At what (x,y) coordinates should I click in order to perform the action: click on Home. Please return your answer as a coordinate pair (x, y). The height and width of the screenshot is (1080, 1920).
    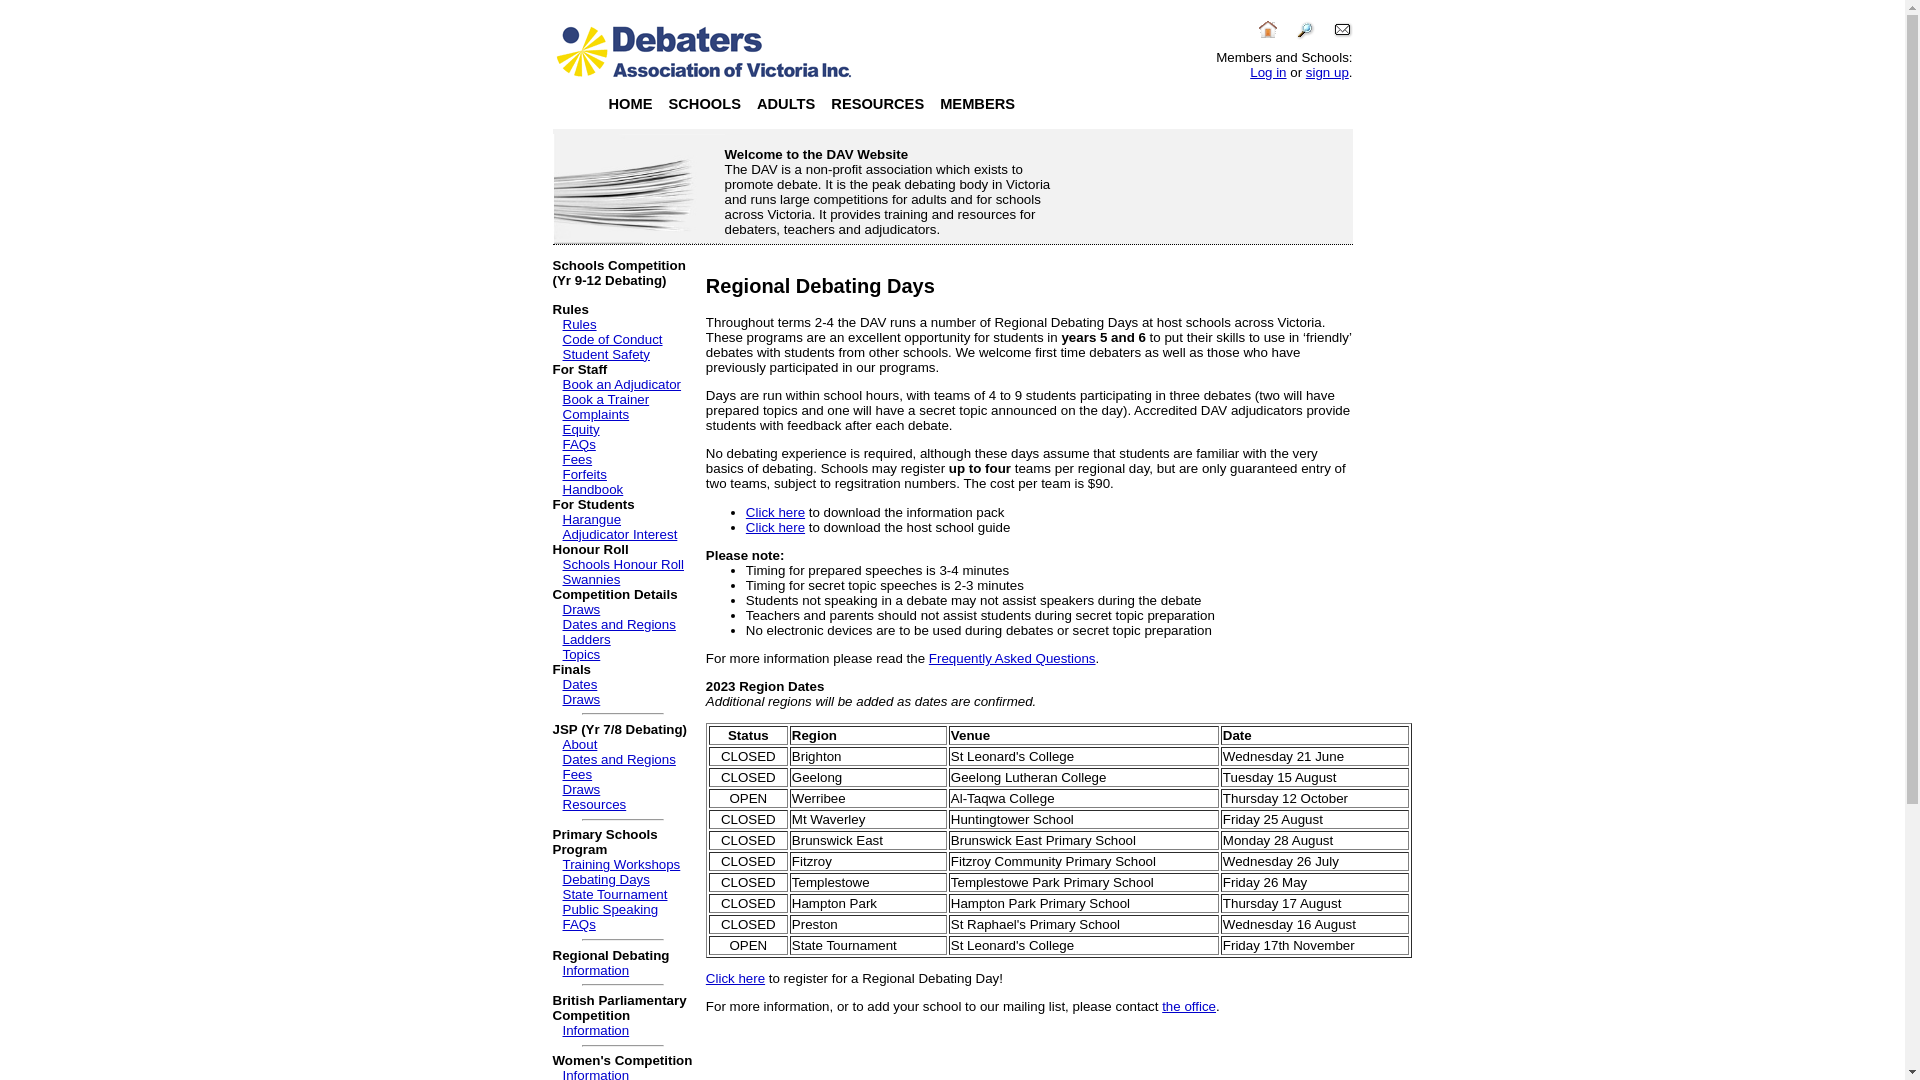
    Looking at the image, I should click on (1268, 36).